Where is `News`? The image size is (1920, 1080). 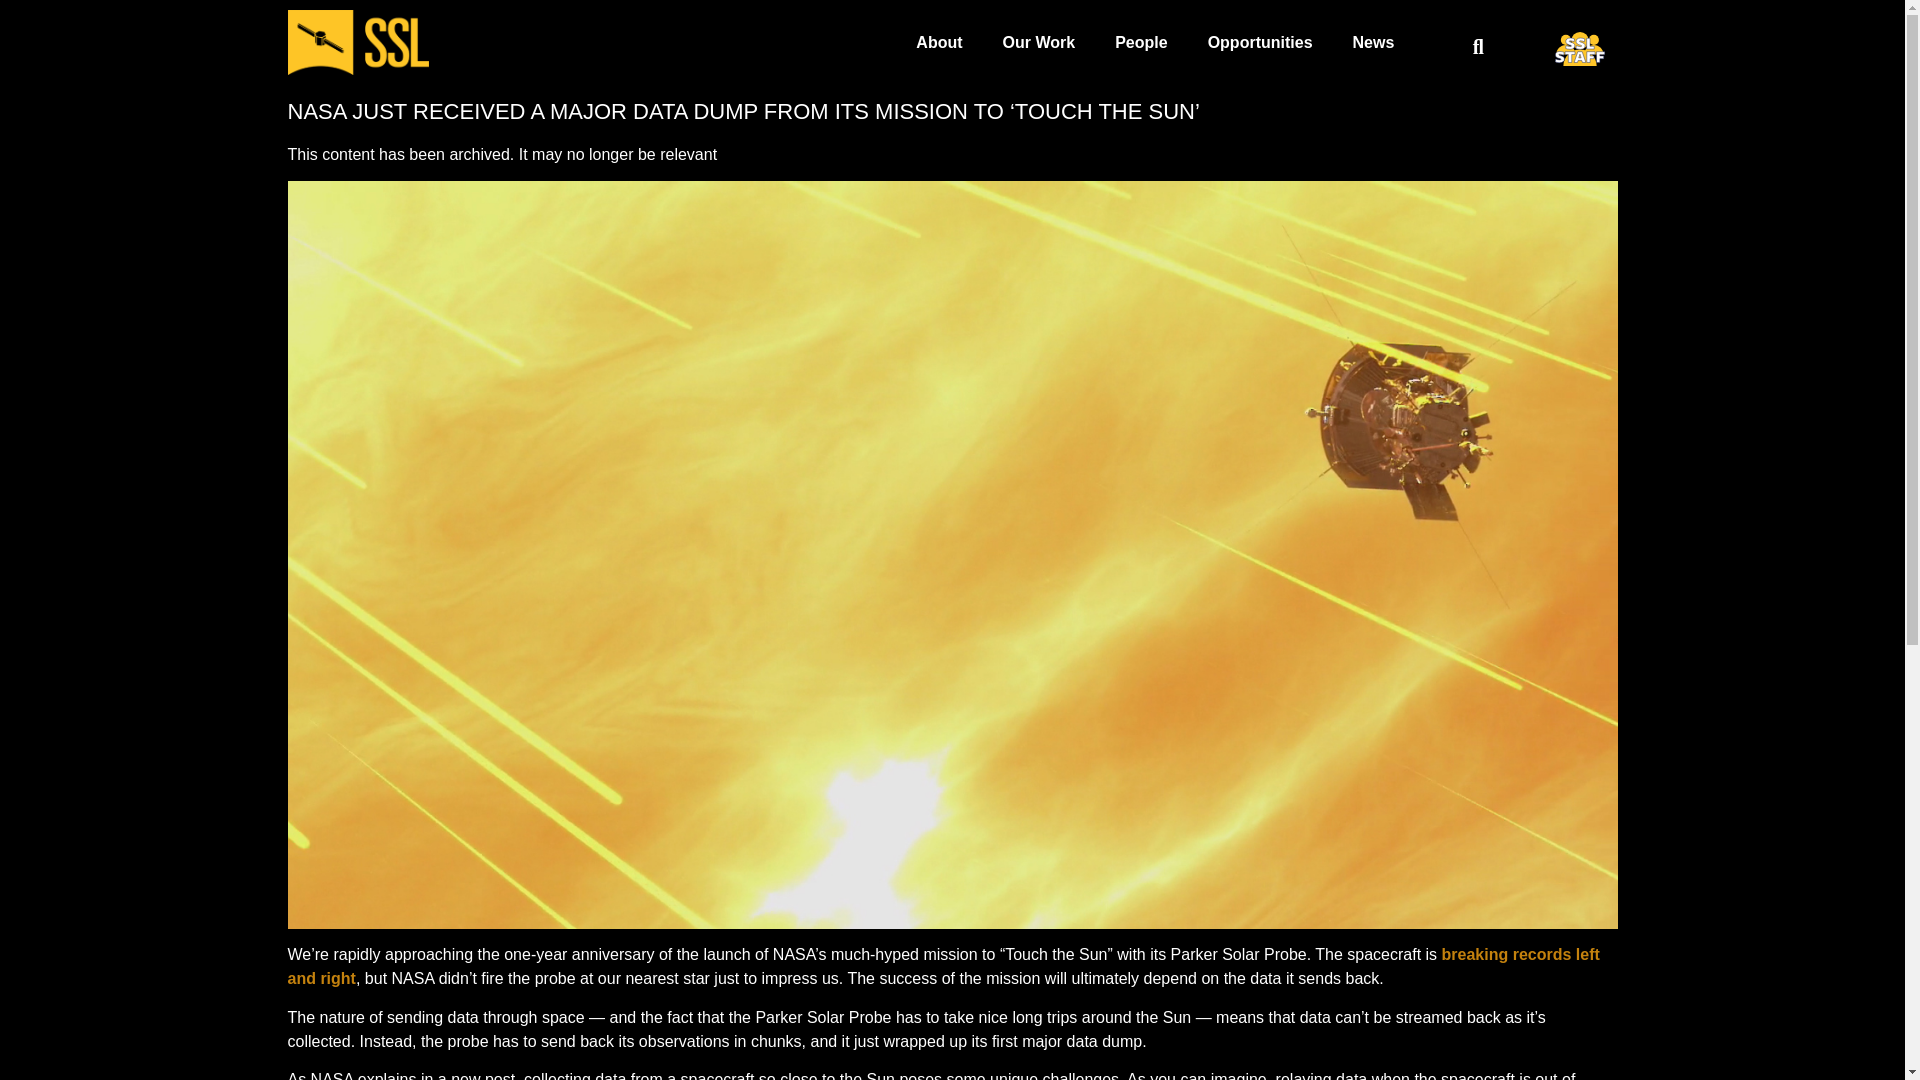 News is located at coordinates (1374, 42).